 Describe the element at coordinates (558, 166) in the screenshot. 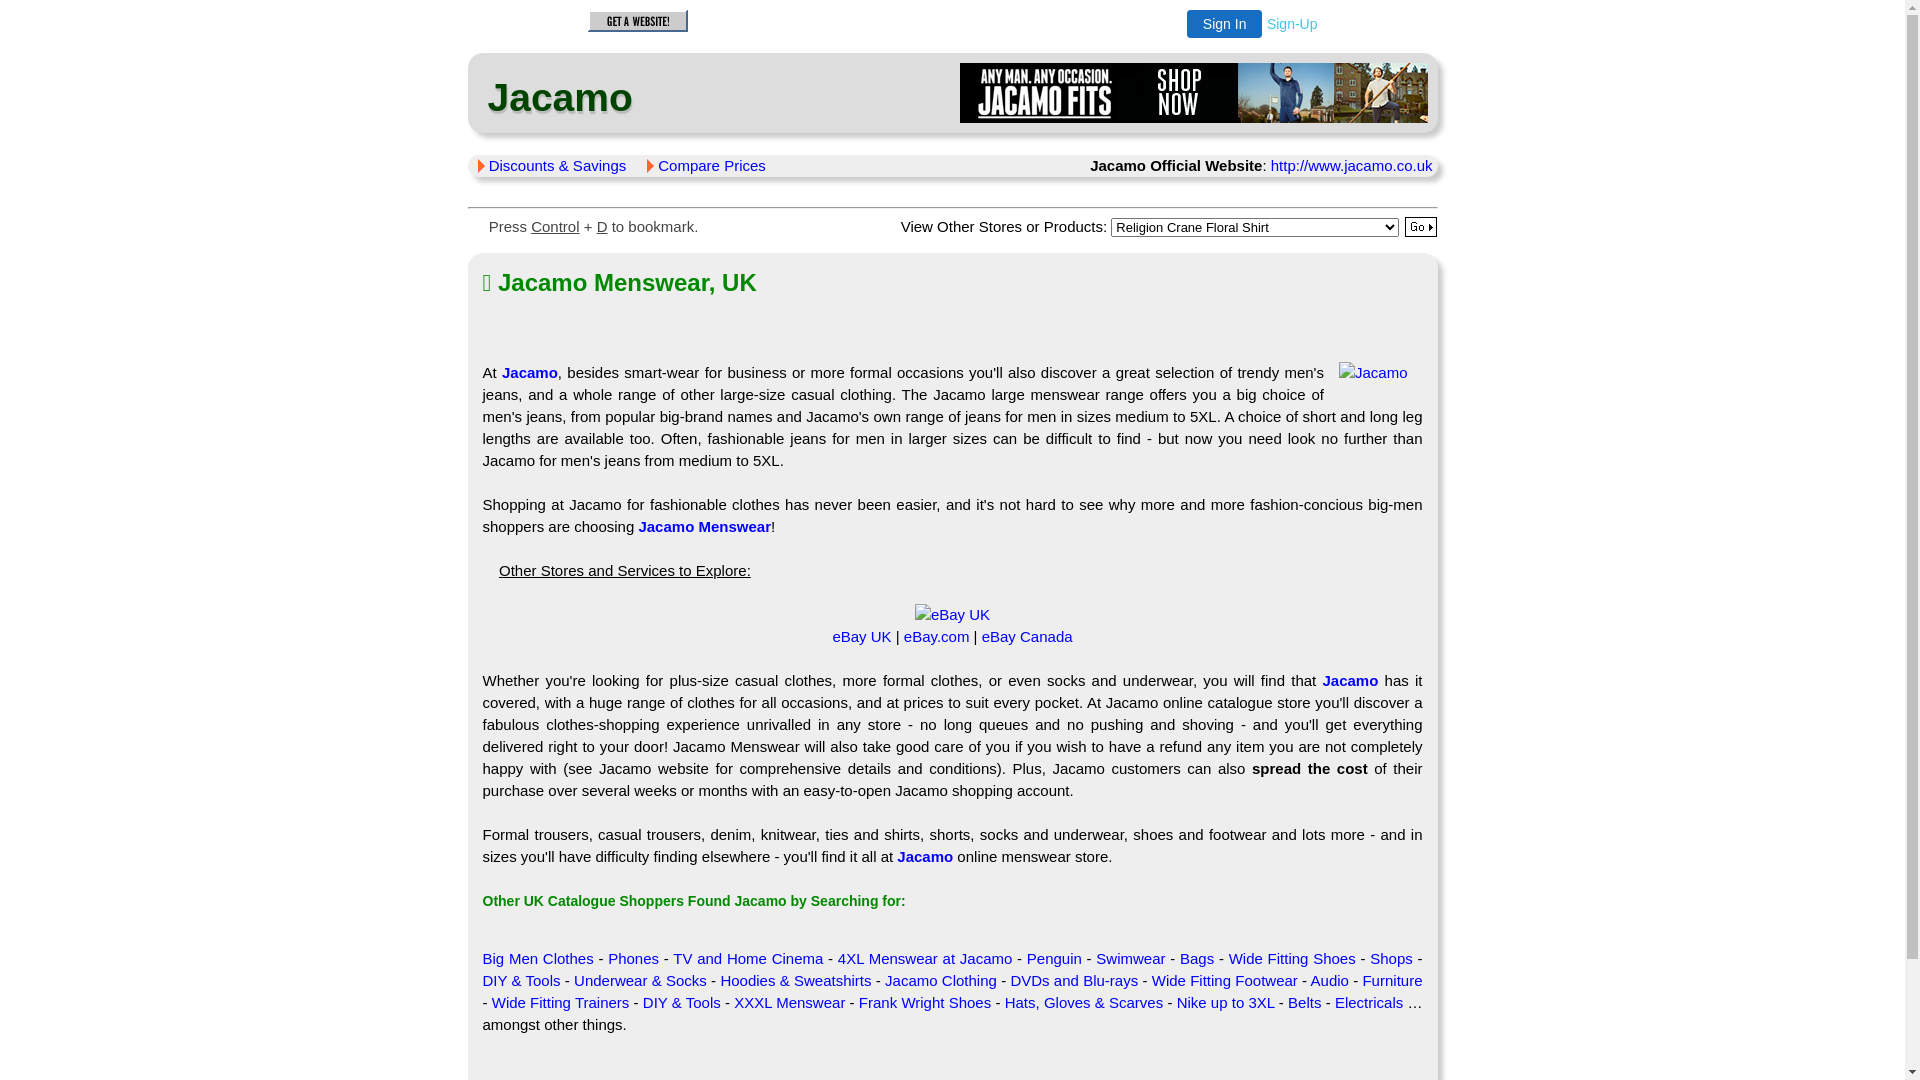

I see `Discounts & Savings` at that location.